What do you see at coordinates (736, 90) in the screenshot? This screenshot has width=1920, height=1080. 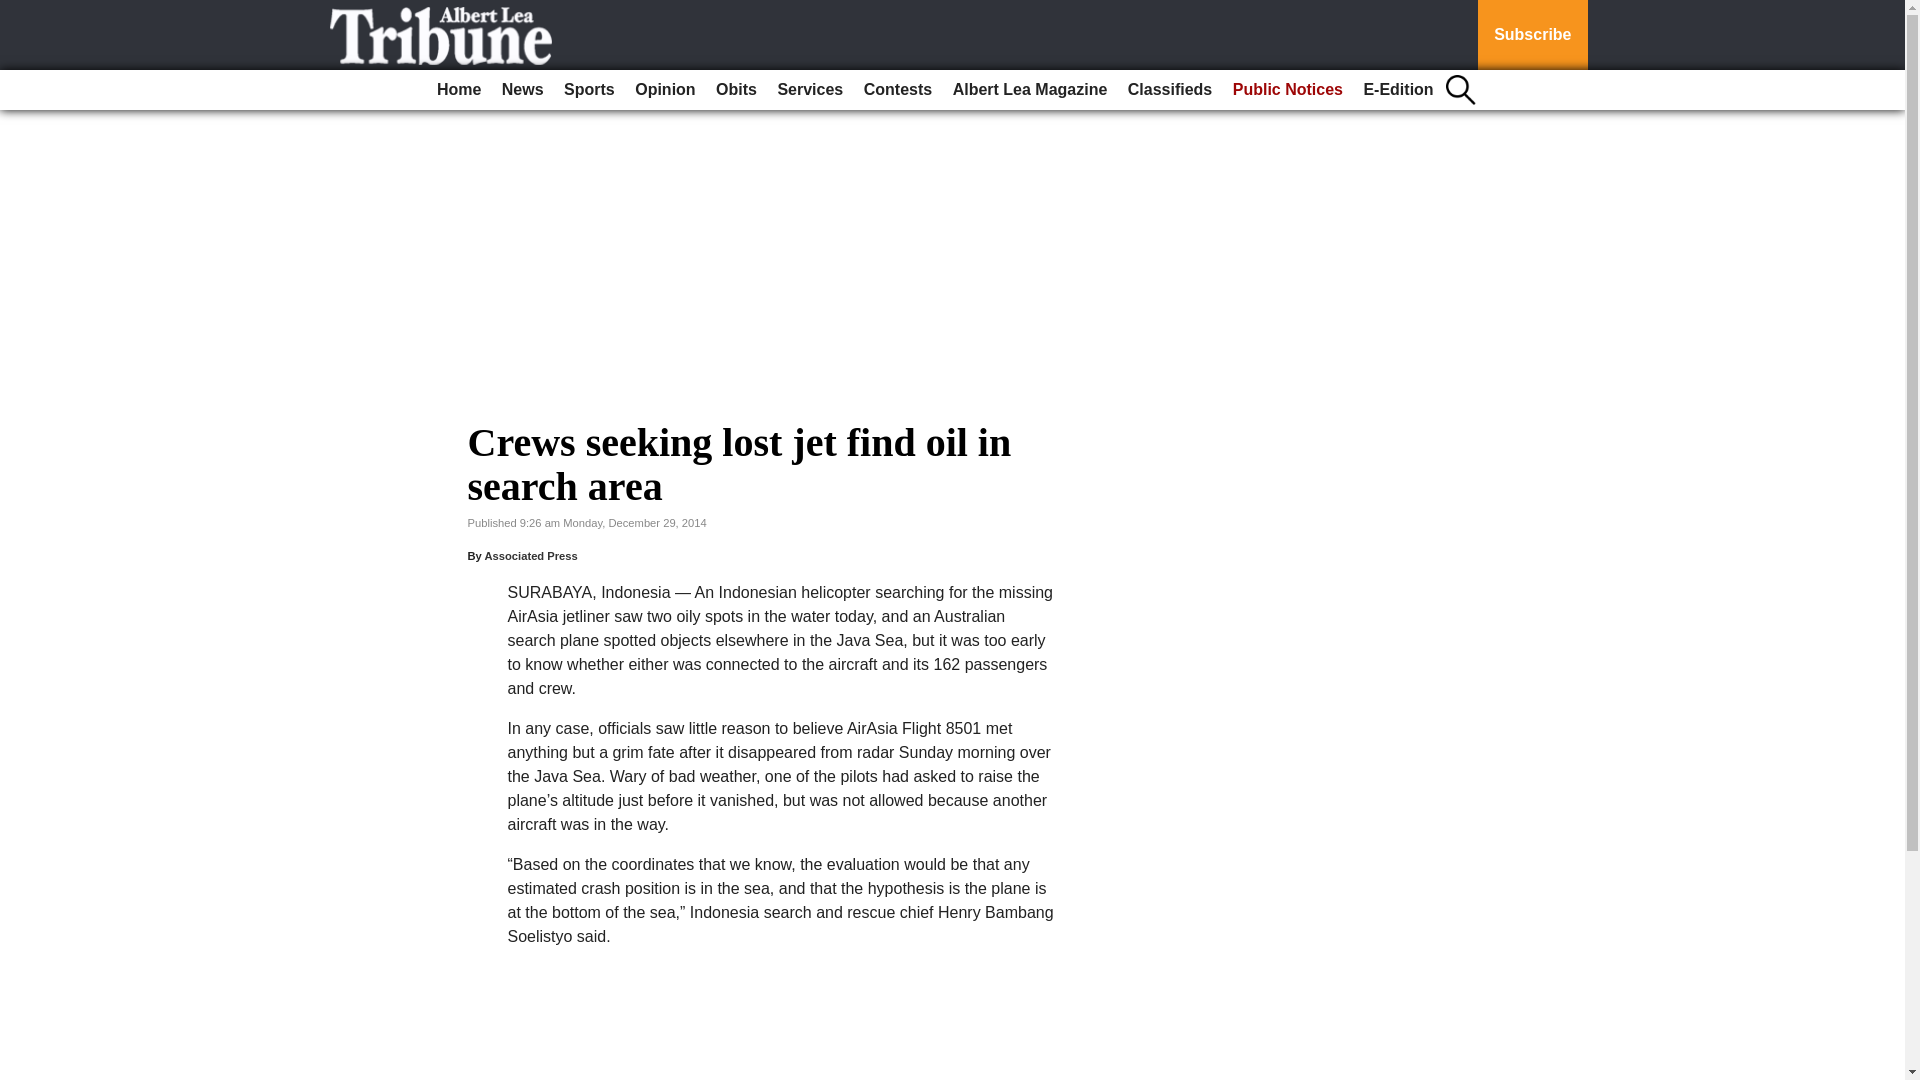 I see `Obits` at bounding box center [736, 90].